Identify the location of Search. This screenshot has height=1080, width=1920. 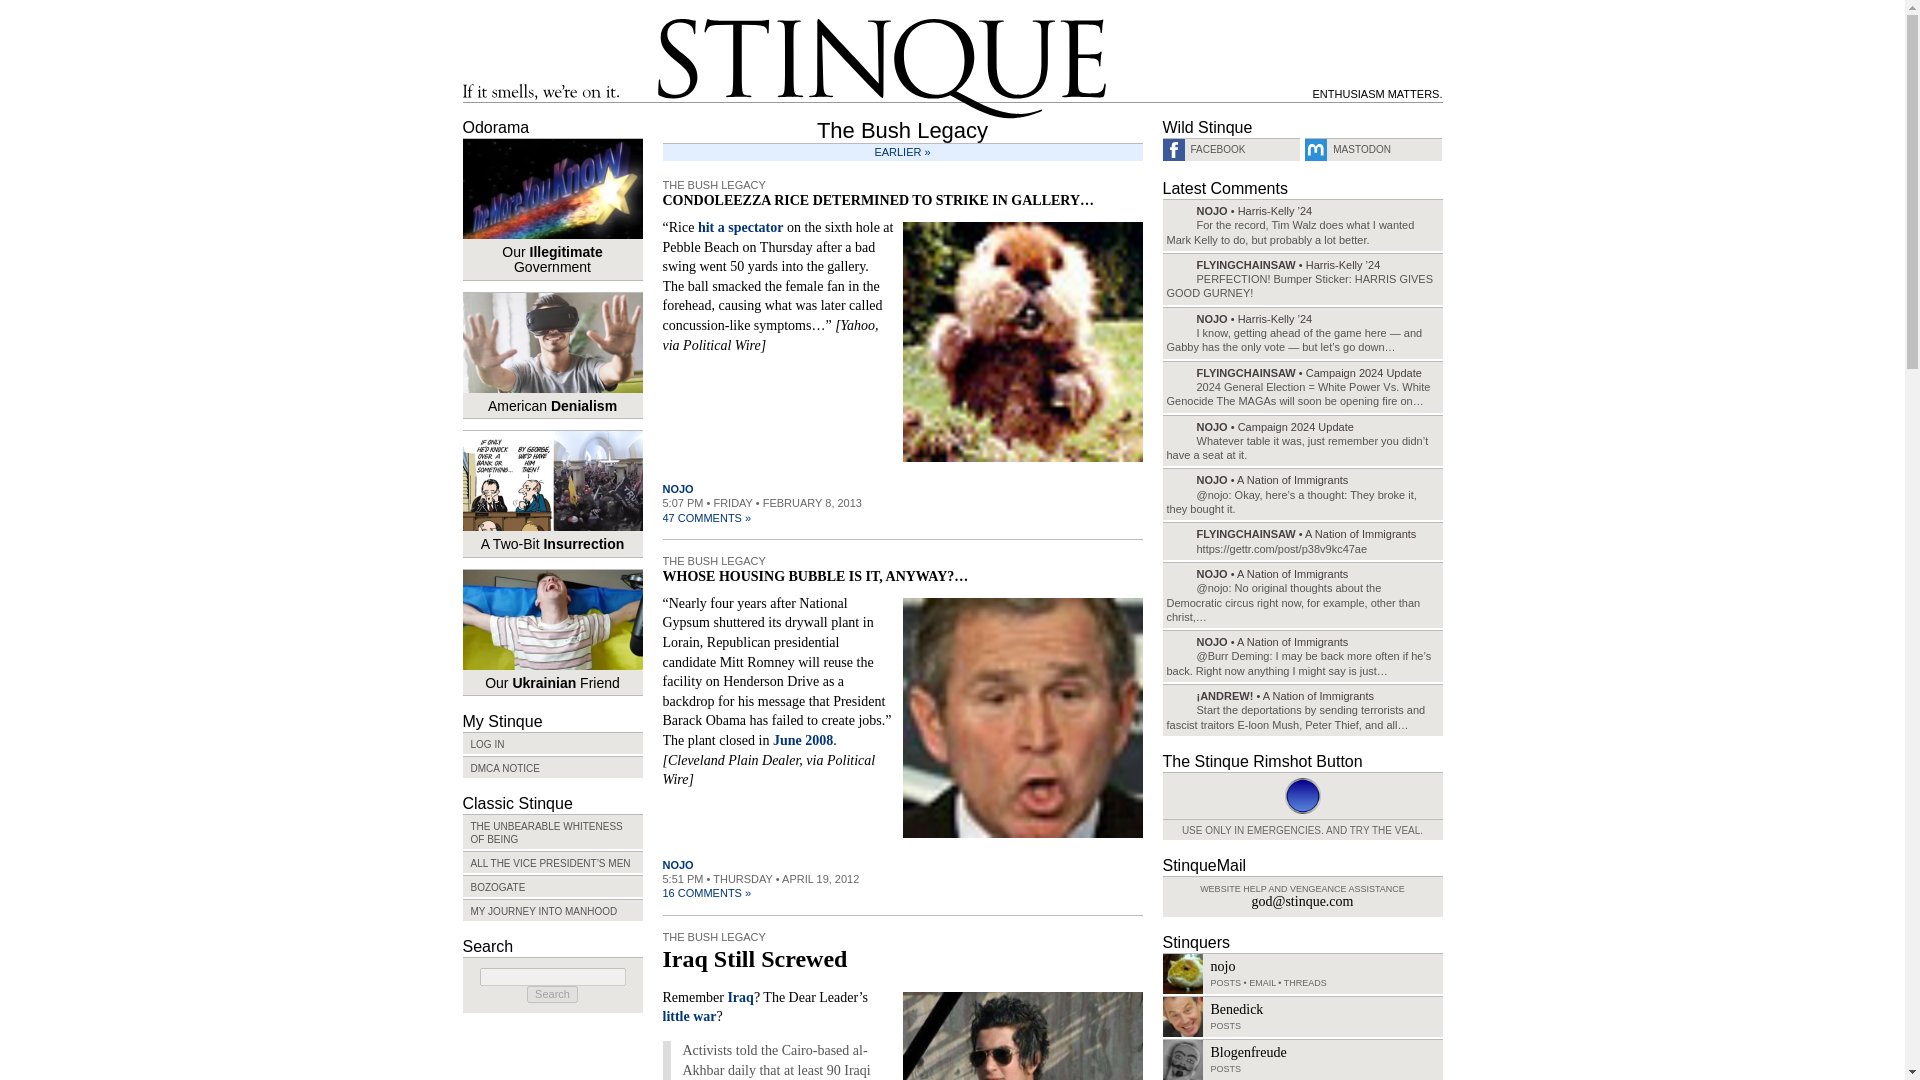
(552, 994).